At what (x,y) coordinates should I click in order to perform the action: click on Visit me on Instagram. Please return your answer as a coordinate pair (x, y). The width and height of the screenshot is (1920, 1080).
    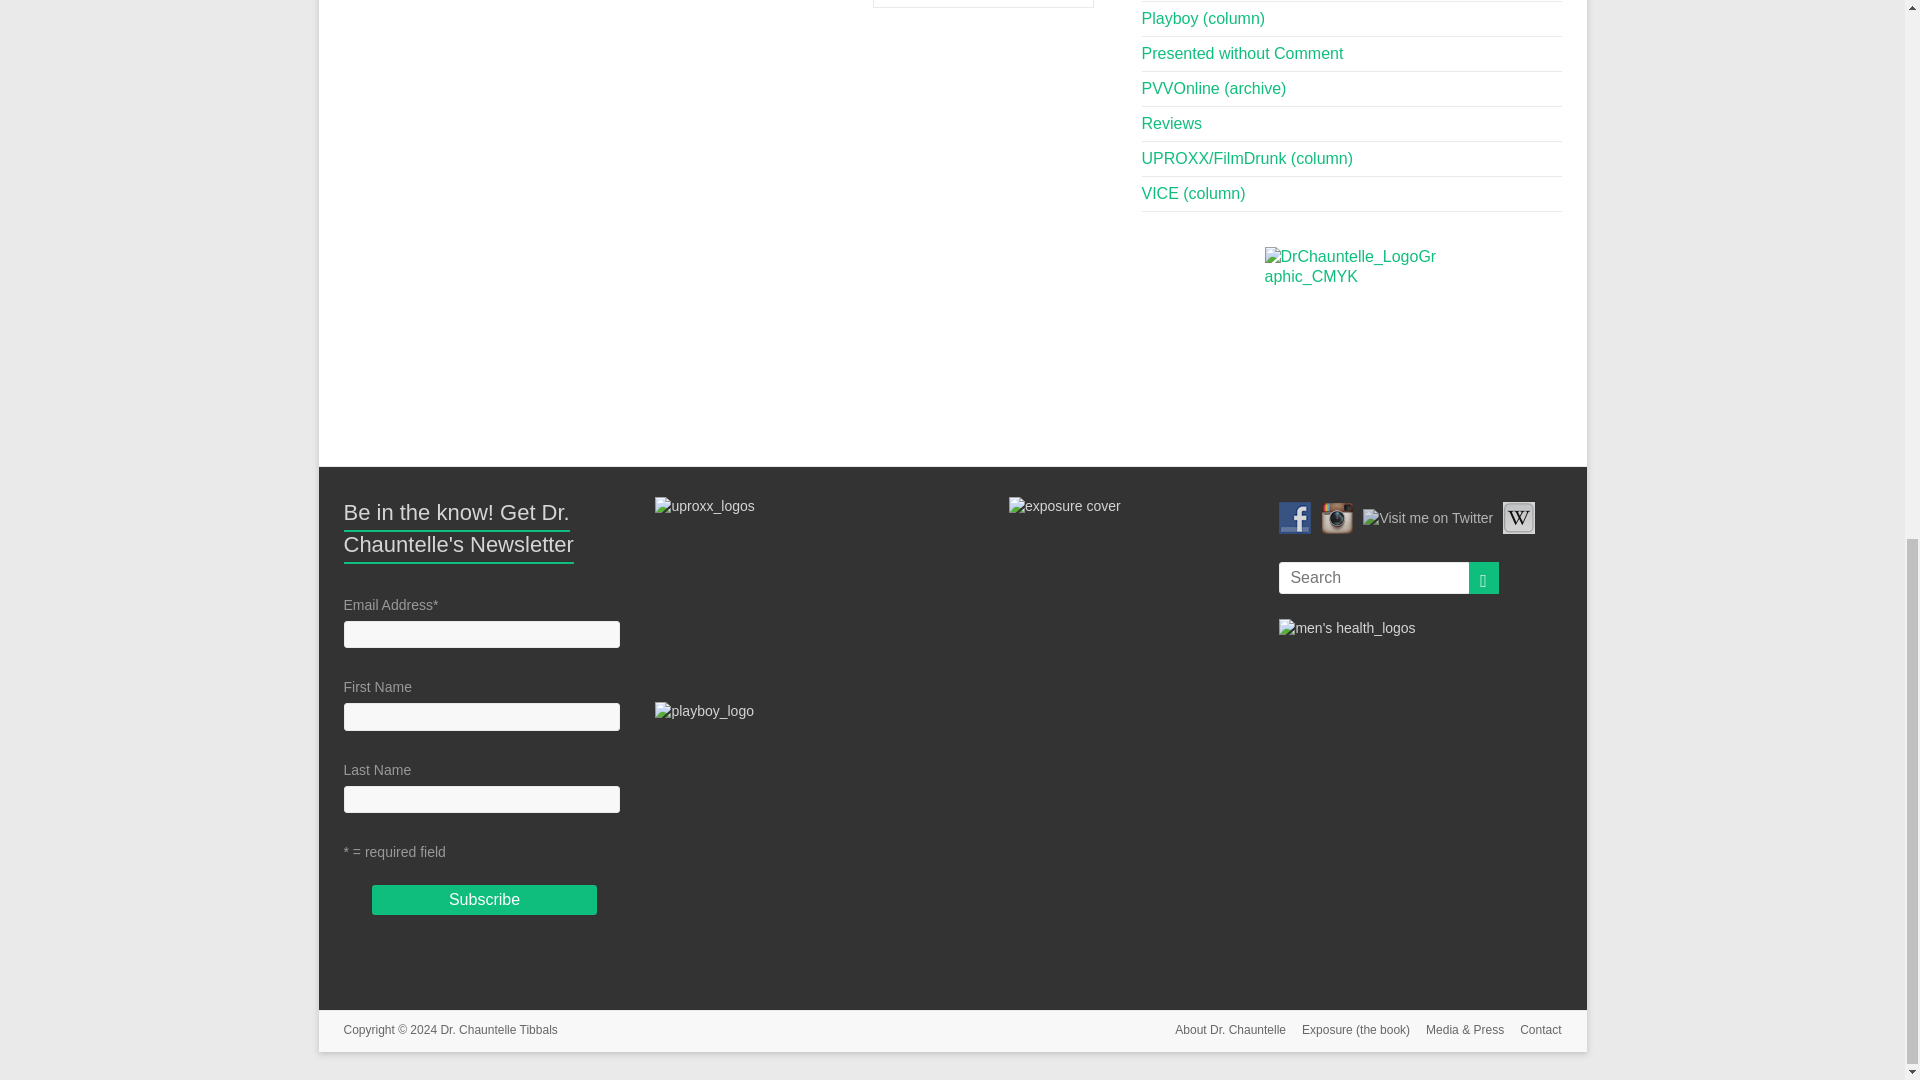
    Looking at the image, I should click on (1336, 518).